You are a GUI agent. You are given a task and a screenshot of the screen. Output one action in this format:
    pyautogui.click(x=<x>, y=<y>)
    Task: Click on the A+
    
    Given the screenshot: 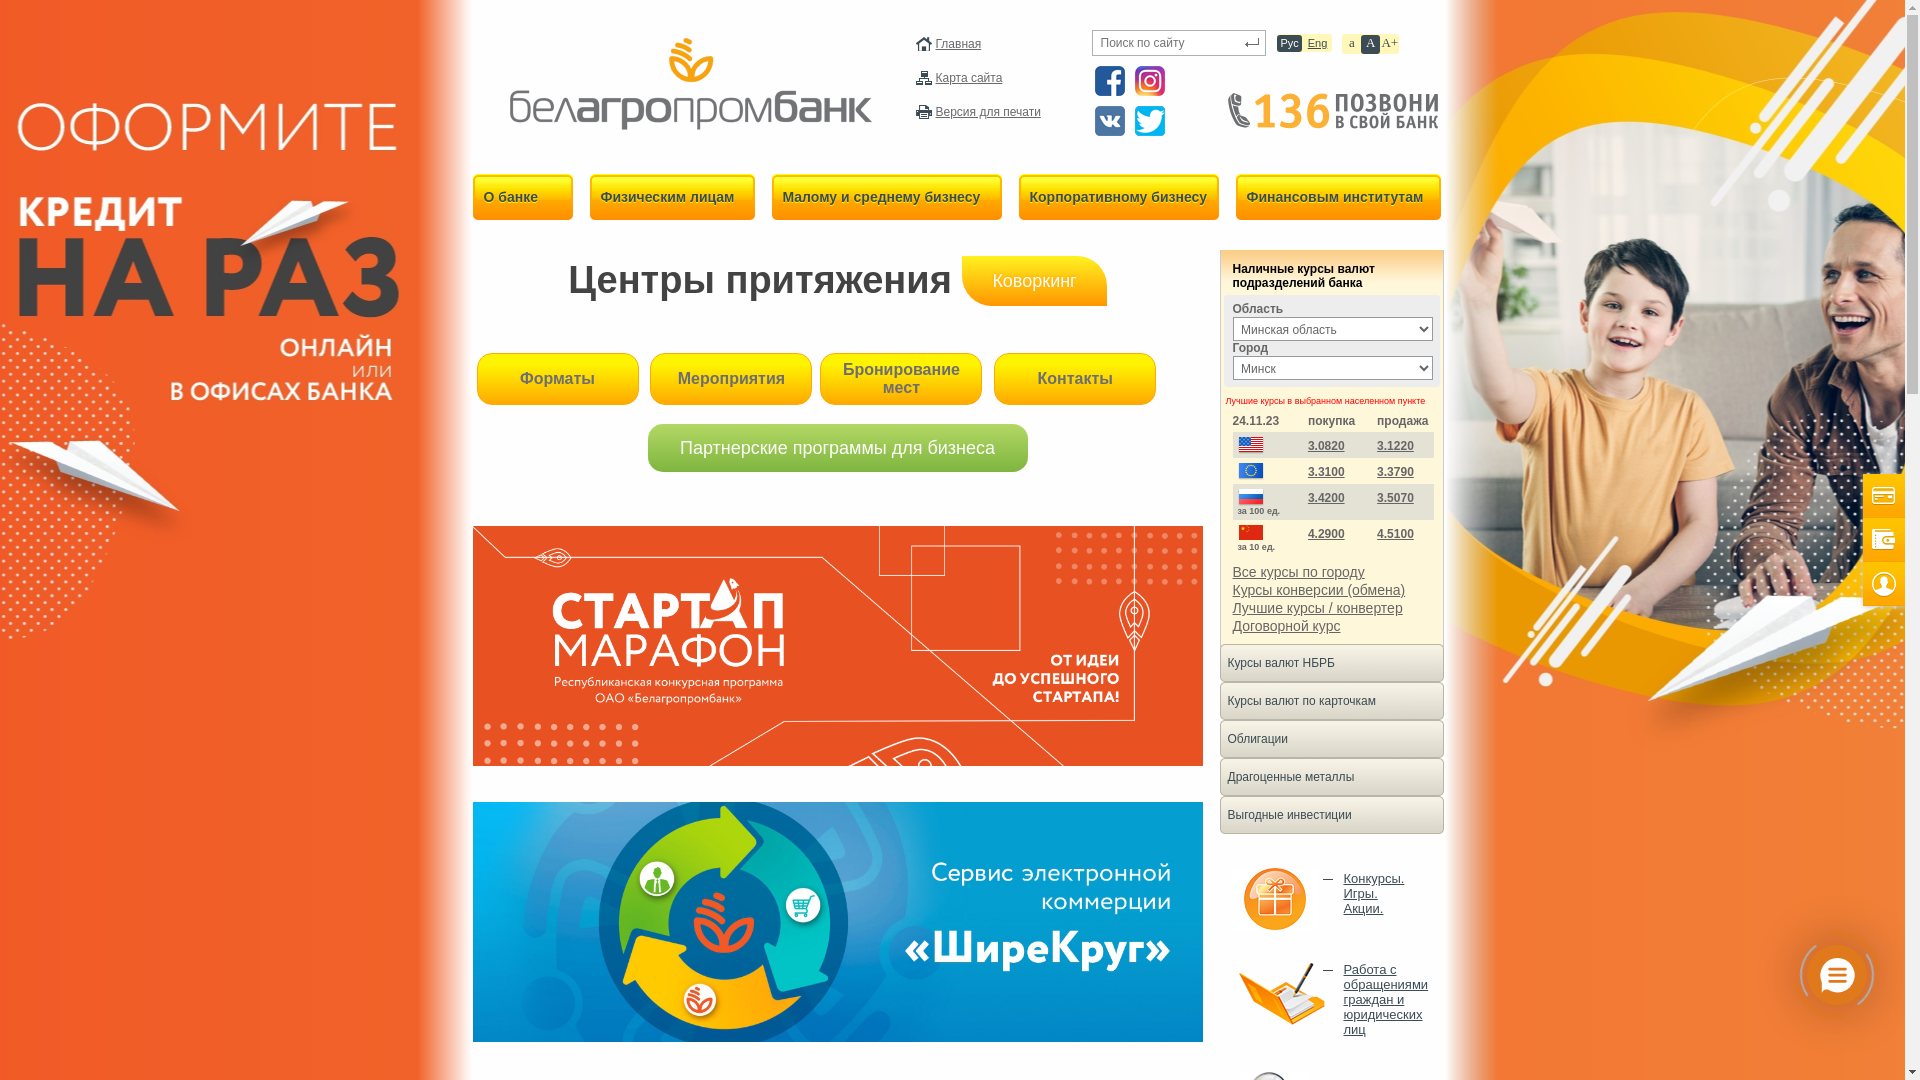 What is the action you would take?
    pyautogui.click(x=1390, y=44)
    